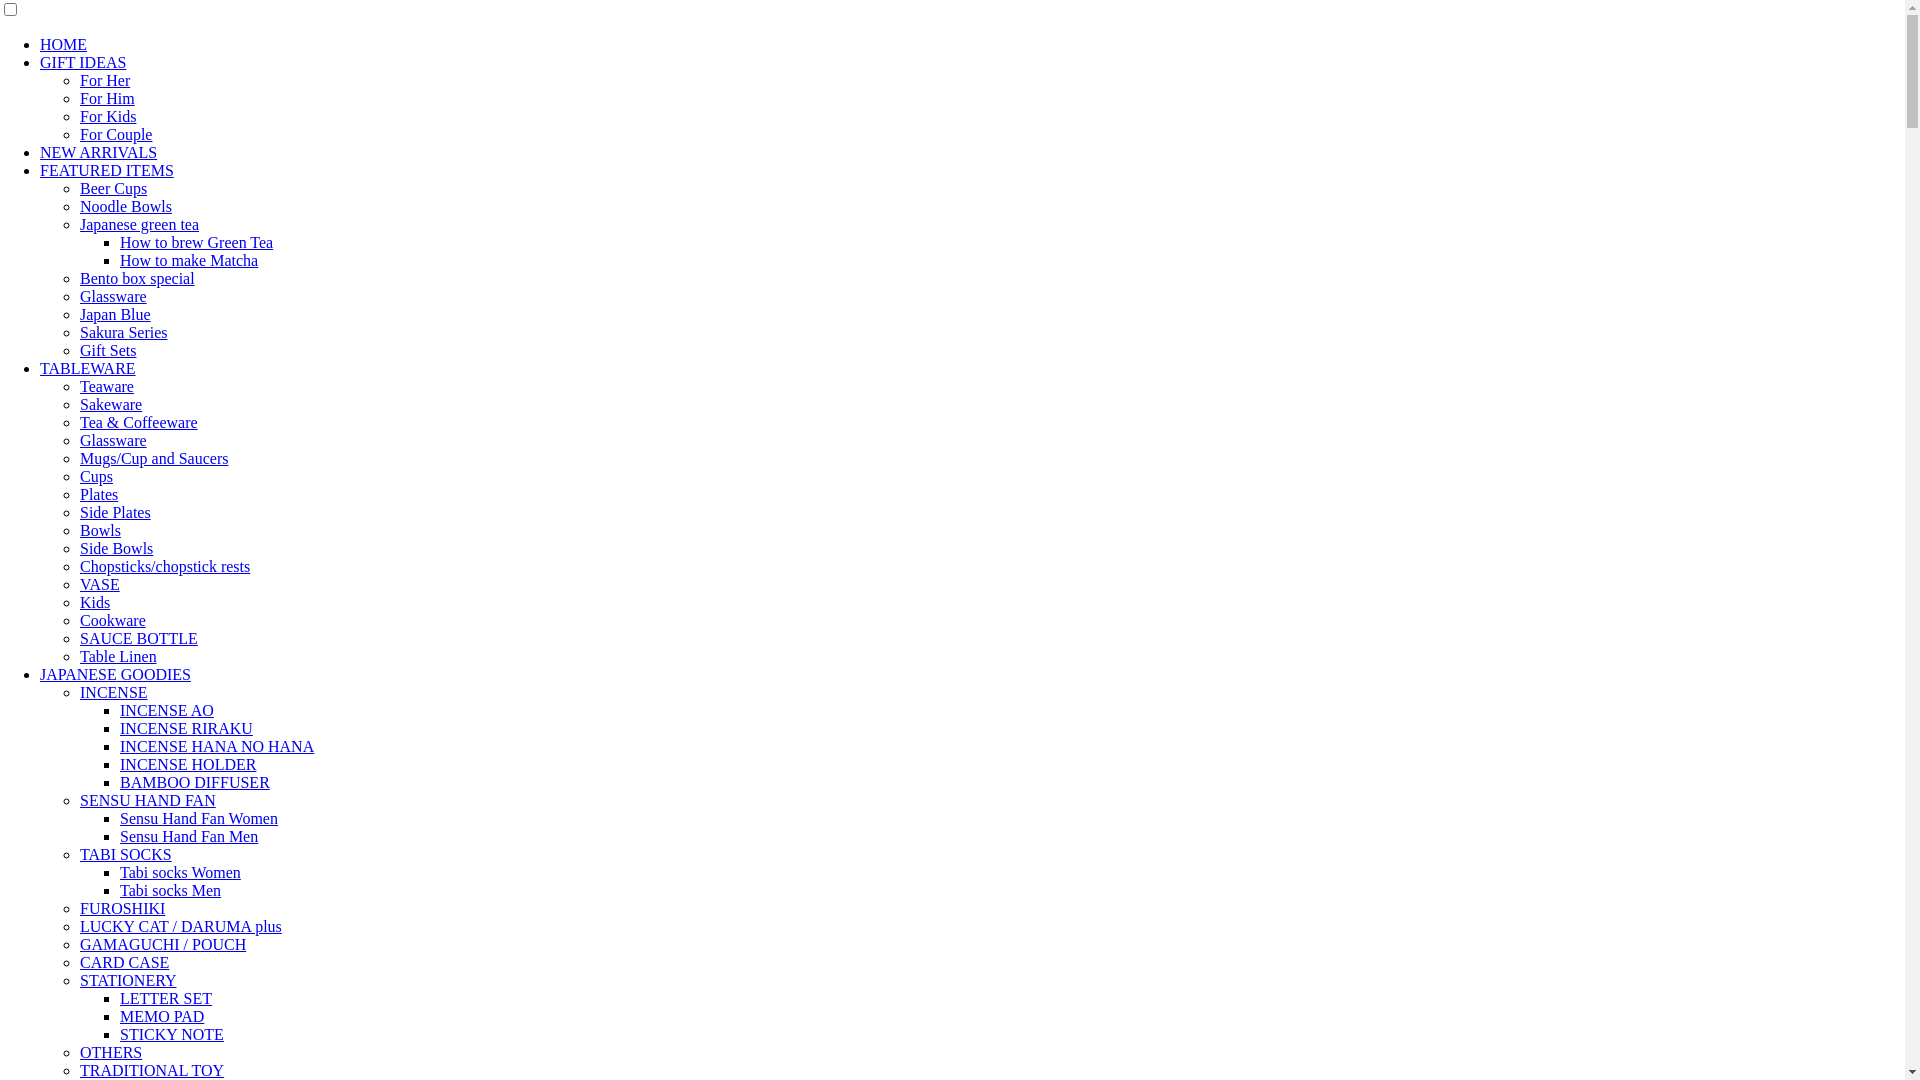 This screenshot has height=1080, width=1920. Describe the element at coordinates (196, 242) in the screenshot. I see `How to brew Green Tea` at that location.